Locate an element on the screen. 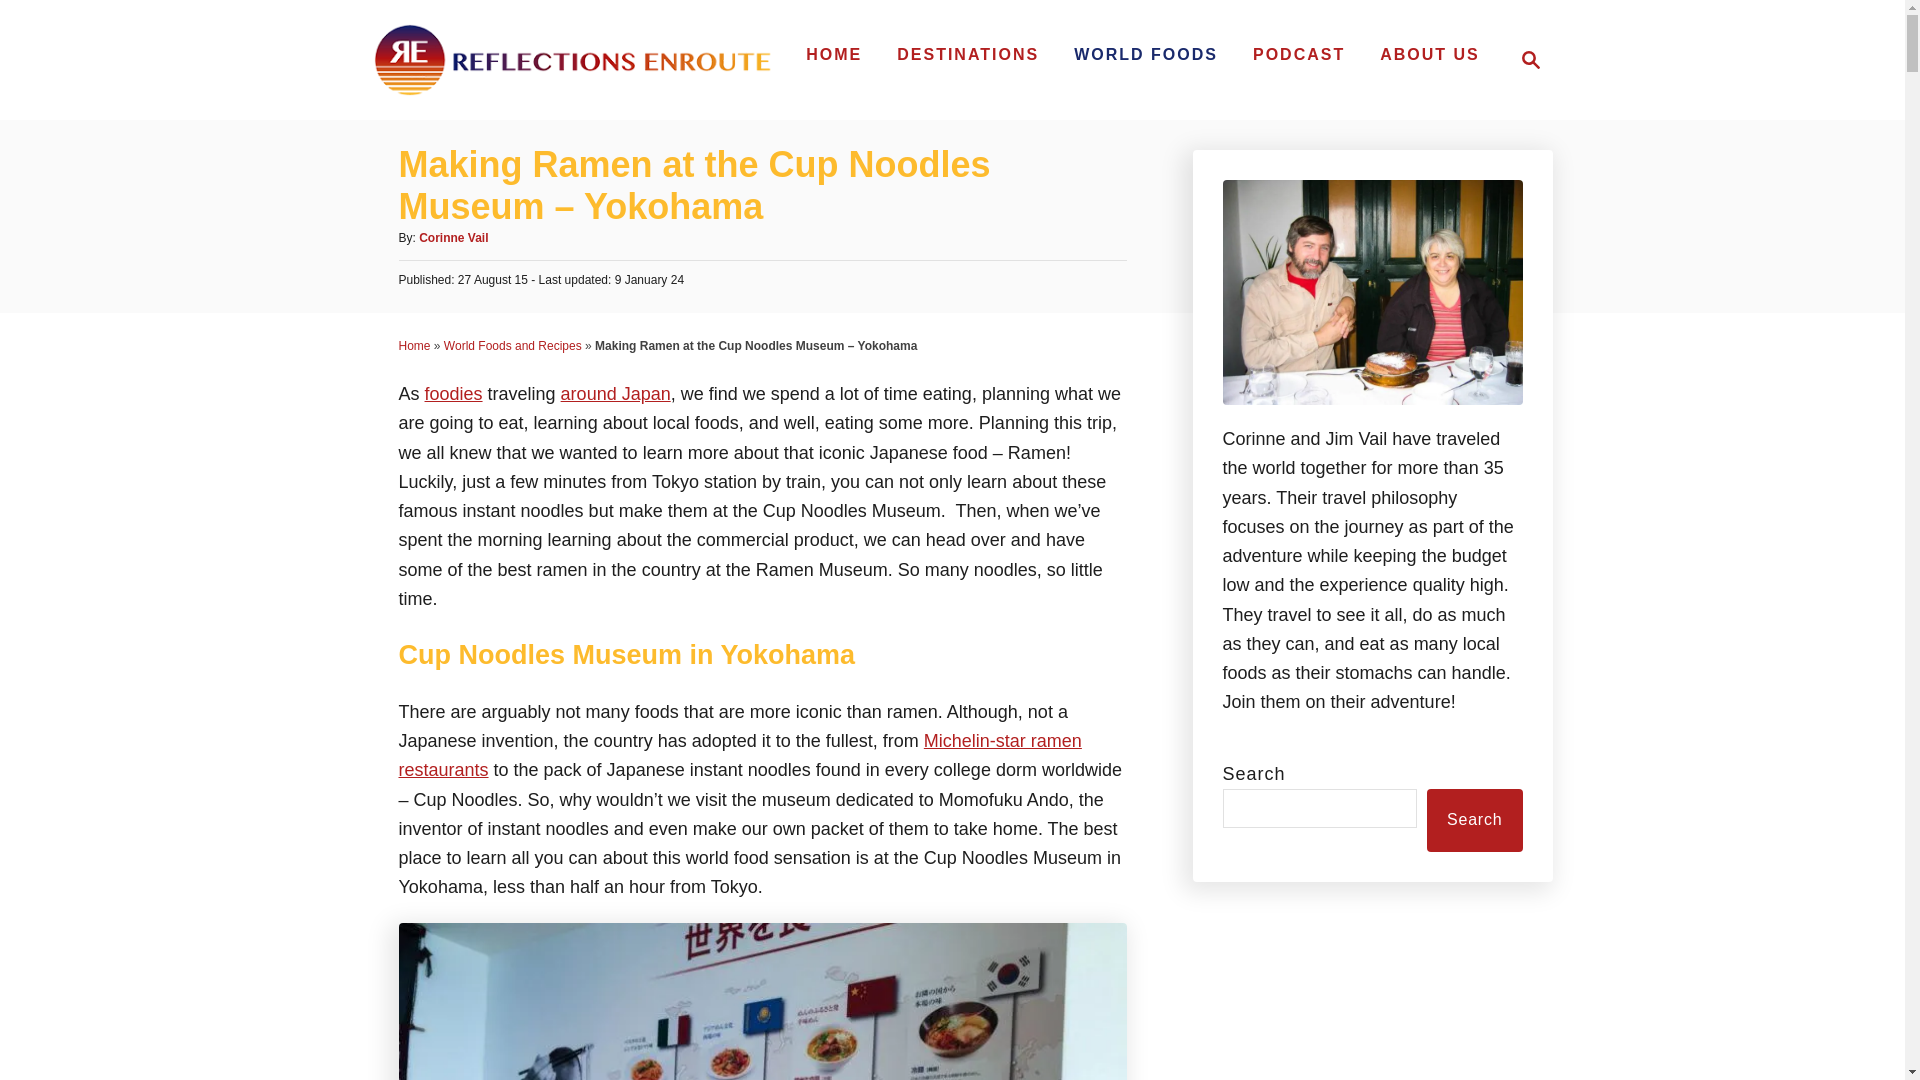 Image resolution: width=1920 pixels, height=1080 pixels. Corinne Vail is located at coordinates (968, 54).